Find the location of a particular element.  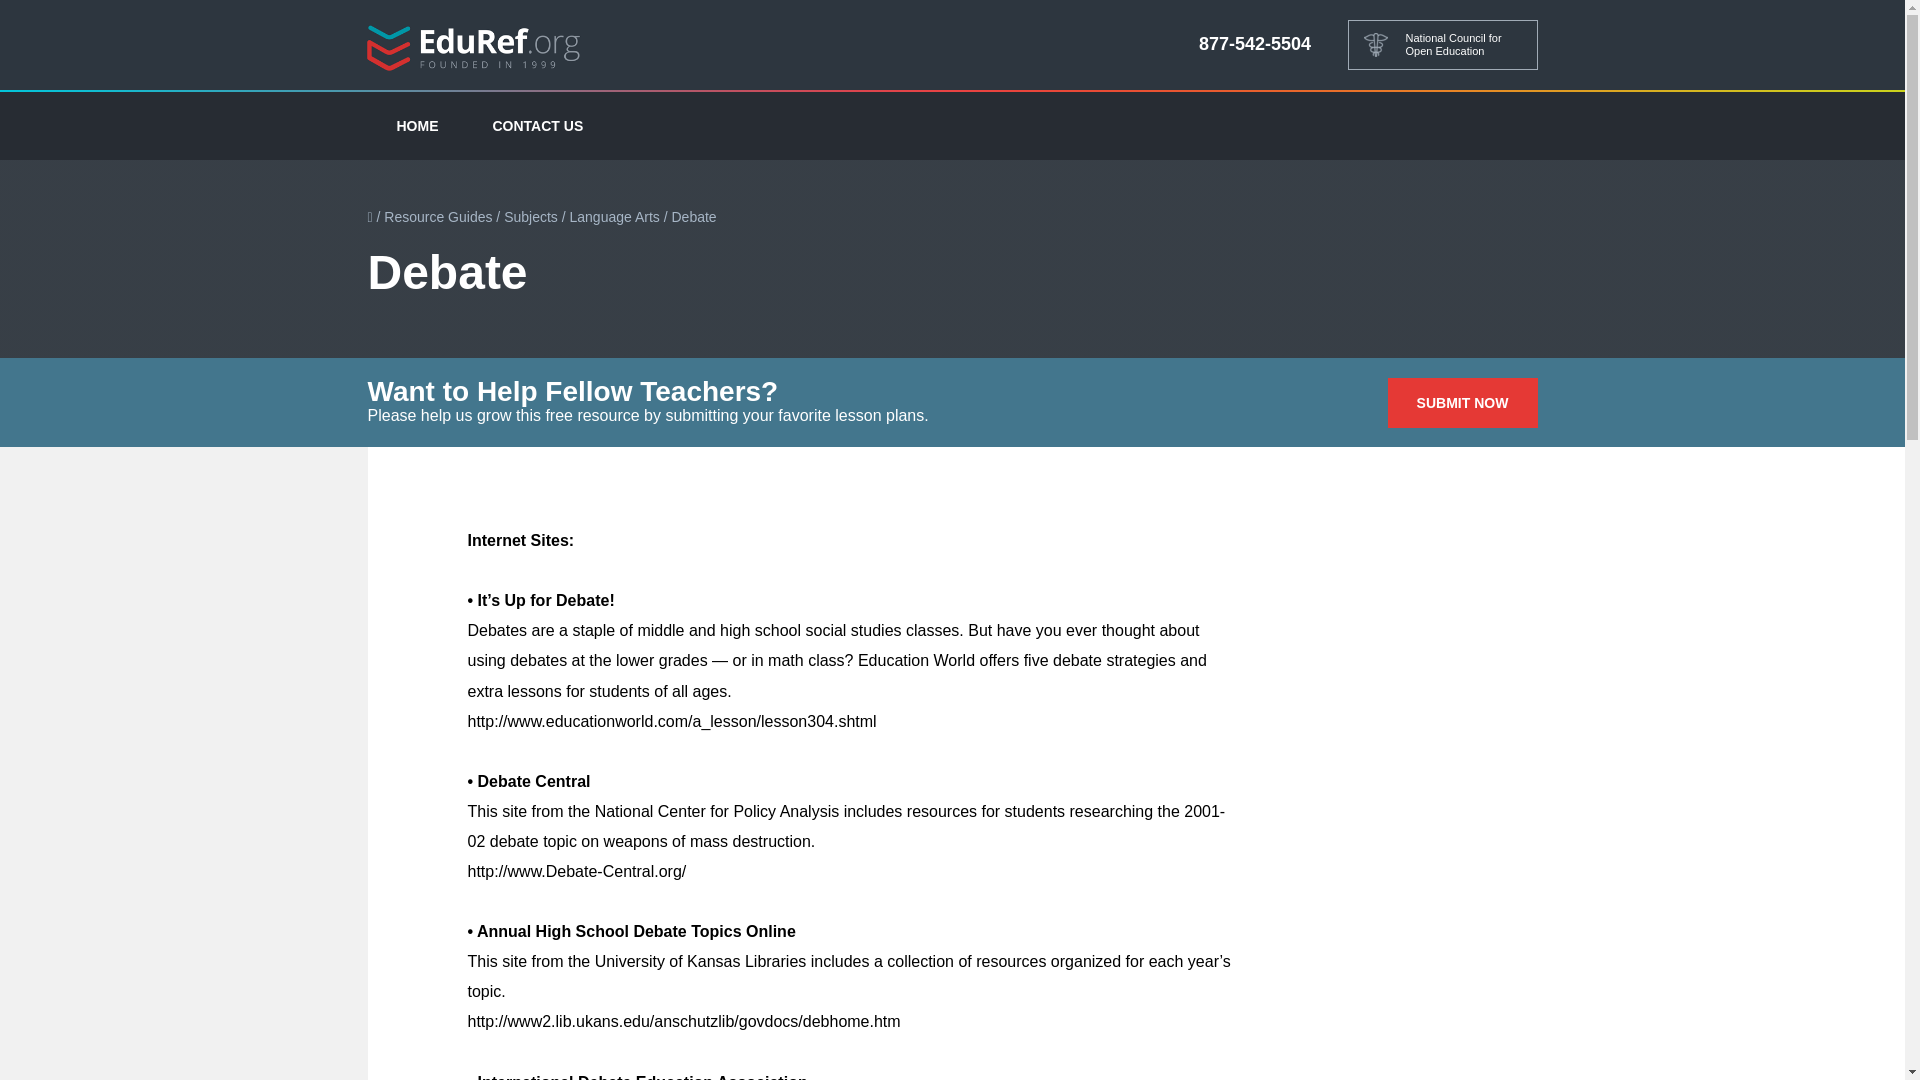

SUBMIT NOW is located at coordinates (1462, 402).